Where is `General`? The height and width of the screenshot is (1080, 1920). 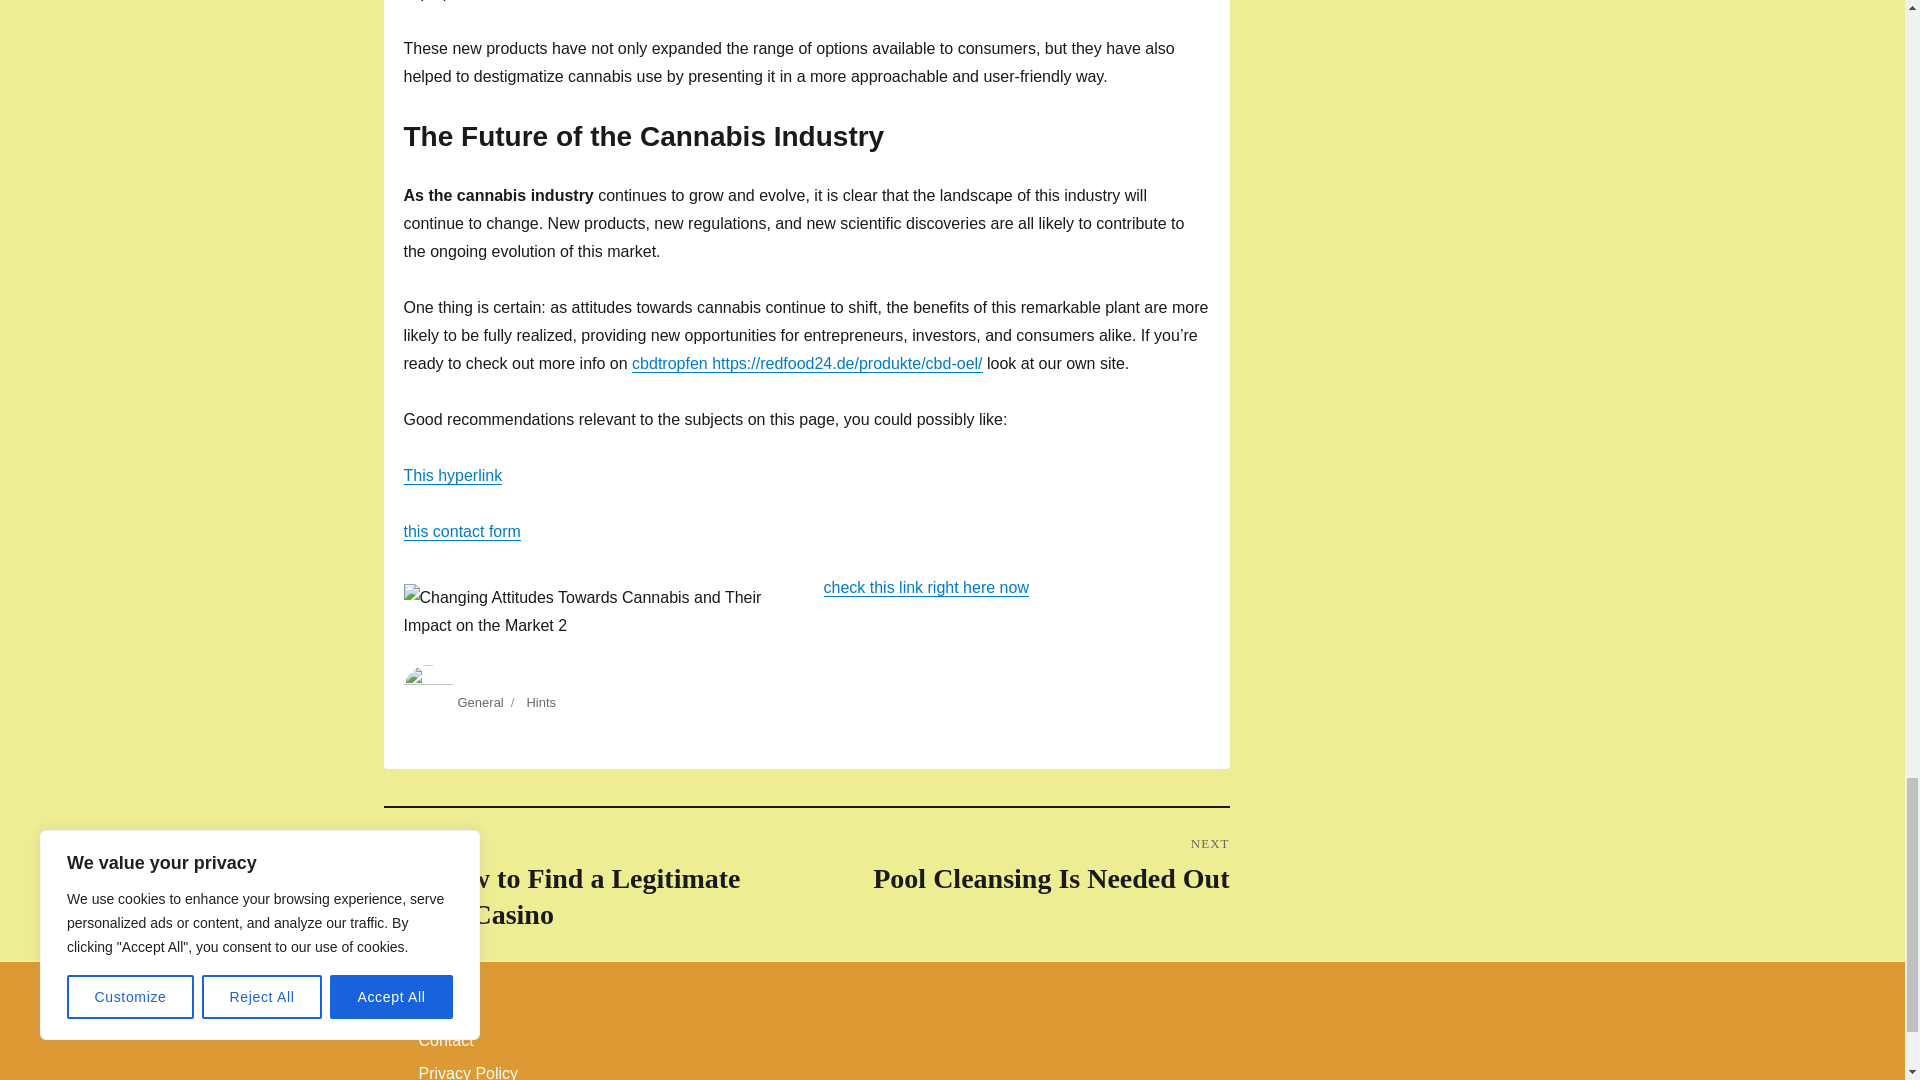
General is located at coordinates (480, 702).